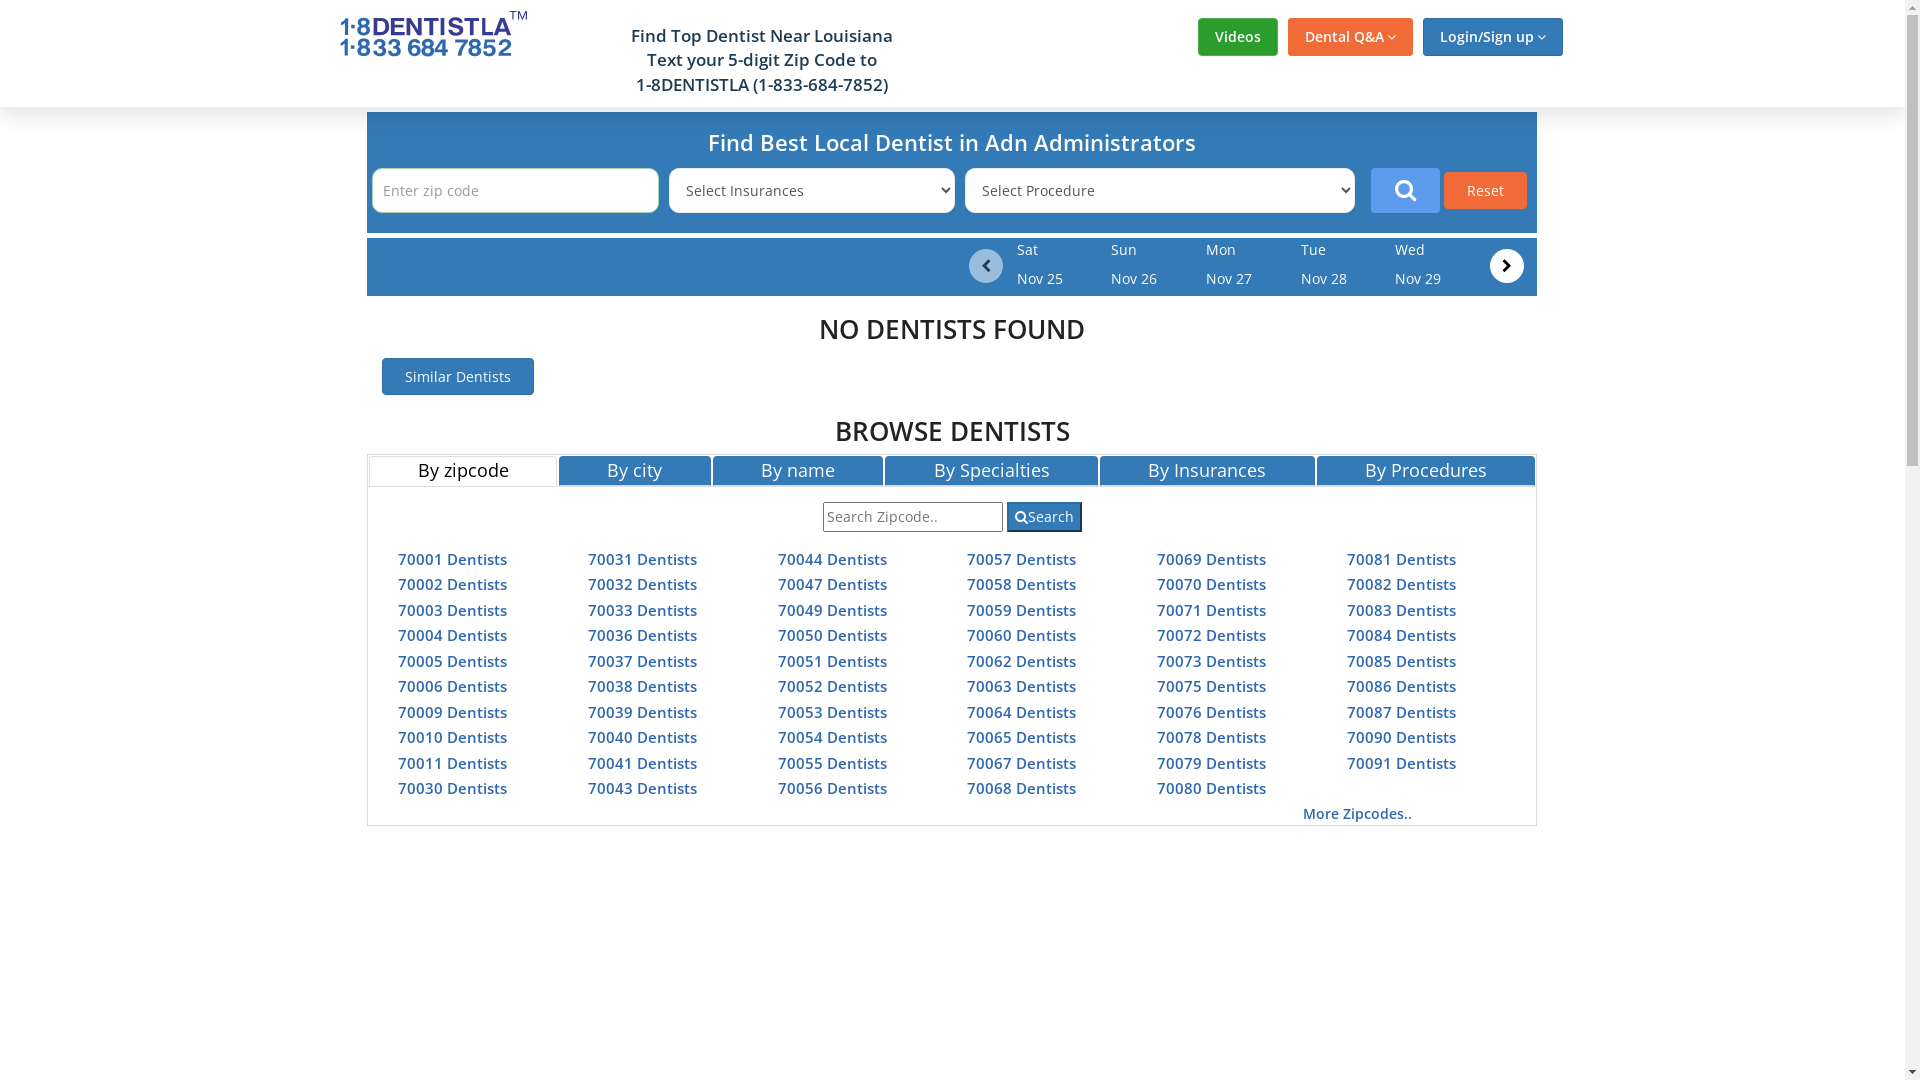  I want to click on Advertisement, so click(1733, 407).